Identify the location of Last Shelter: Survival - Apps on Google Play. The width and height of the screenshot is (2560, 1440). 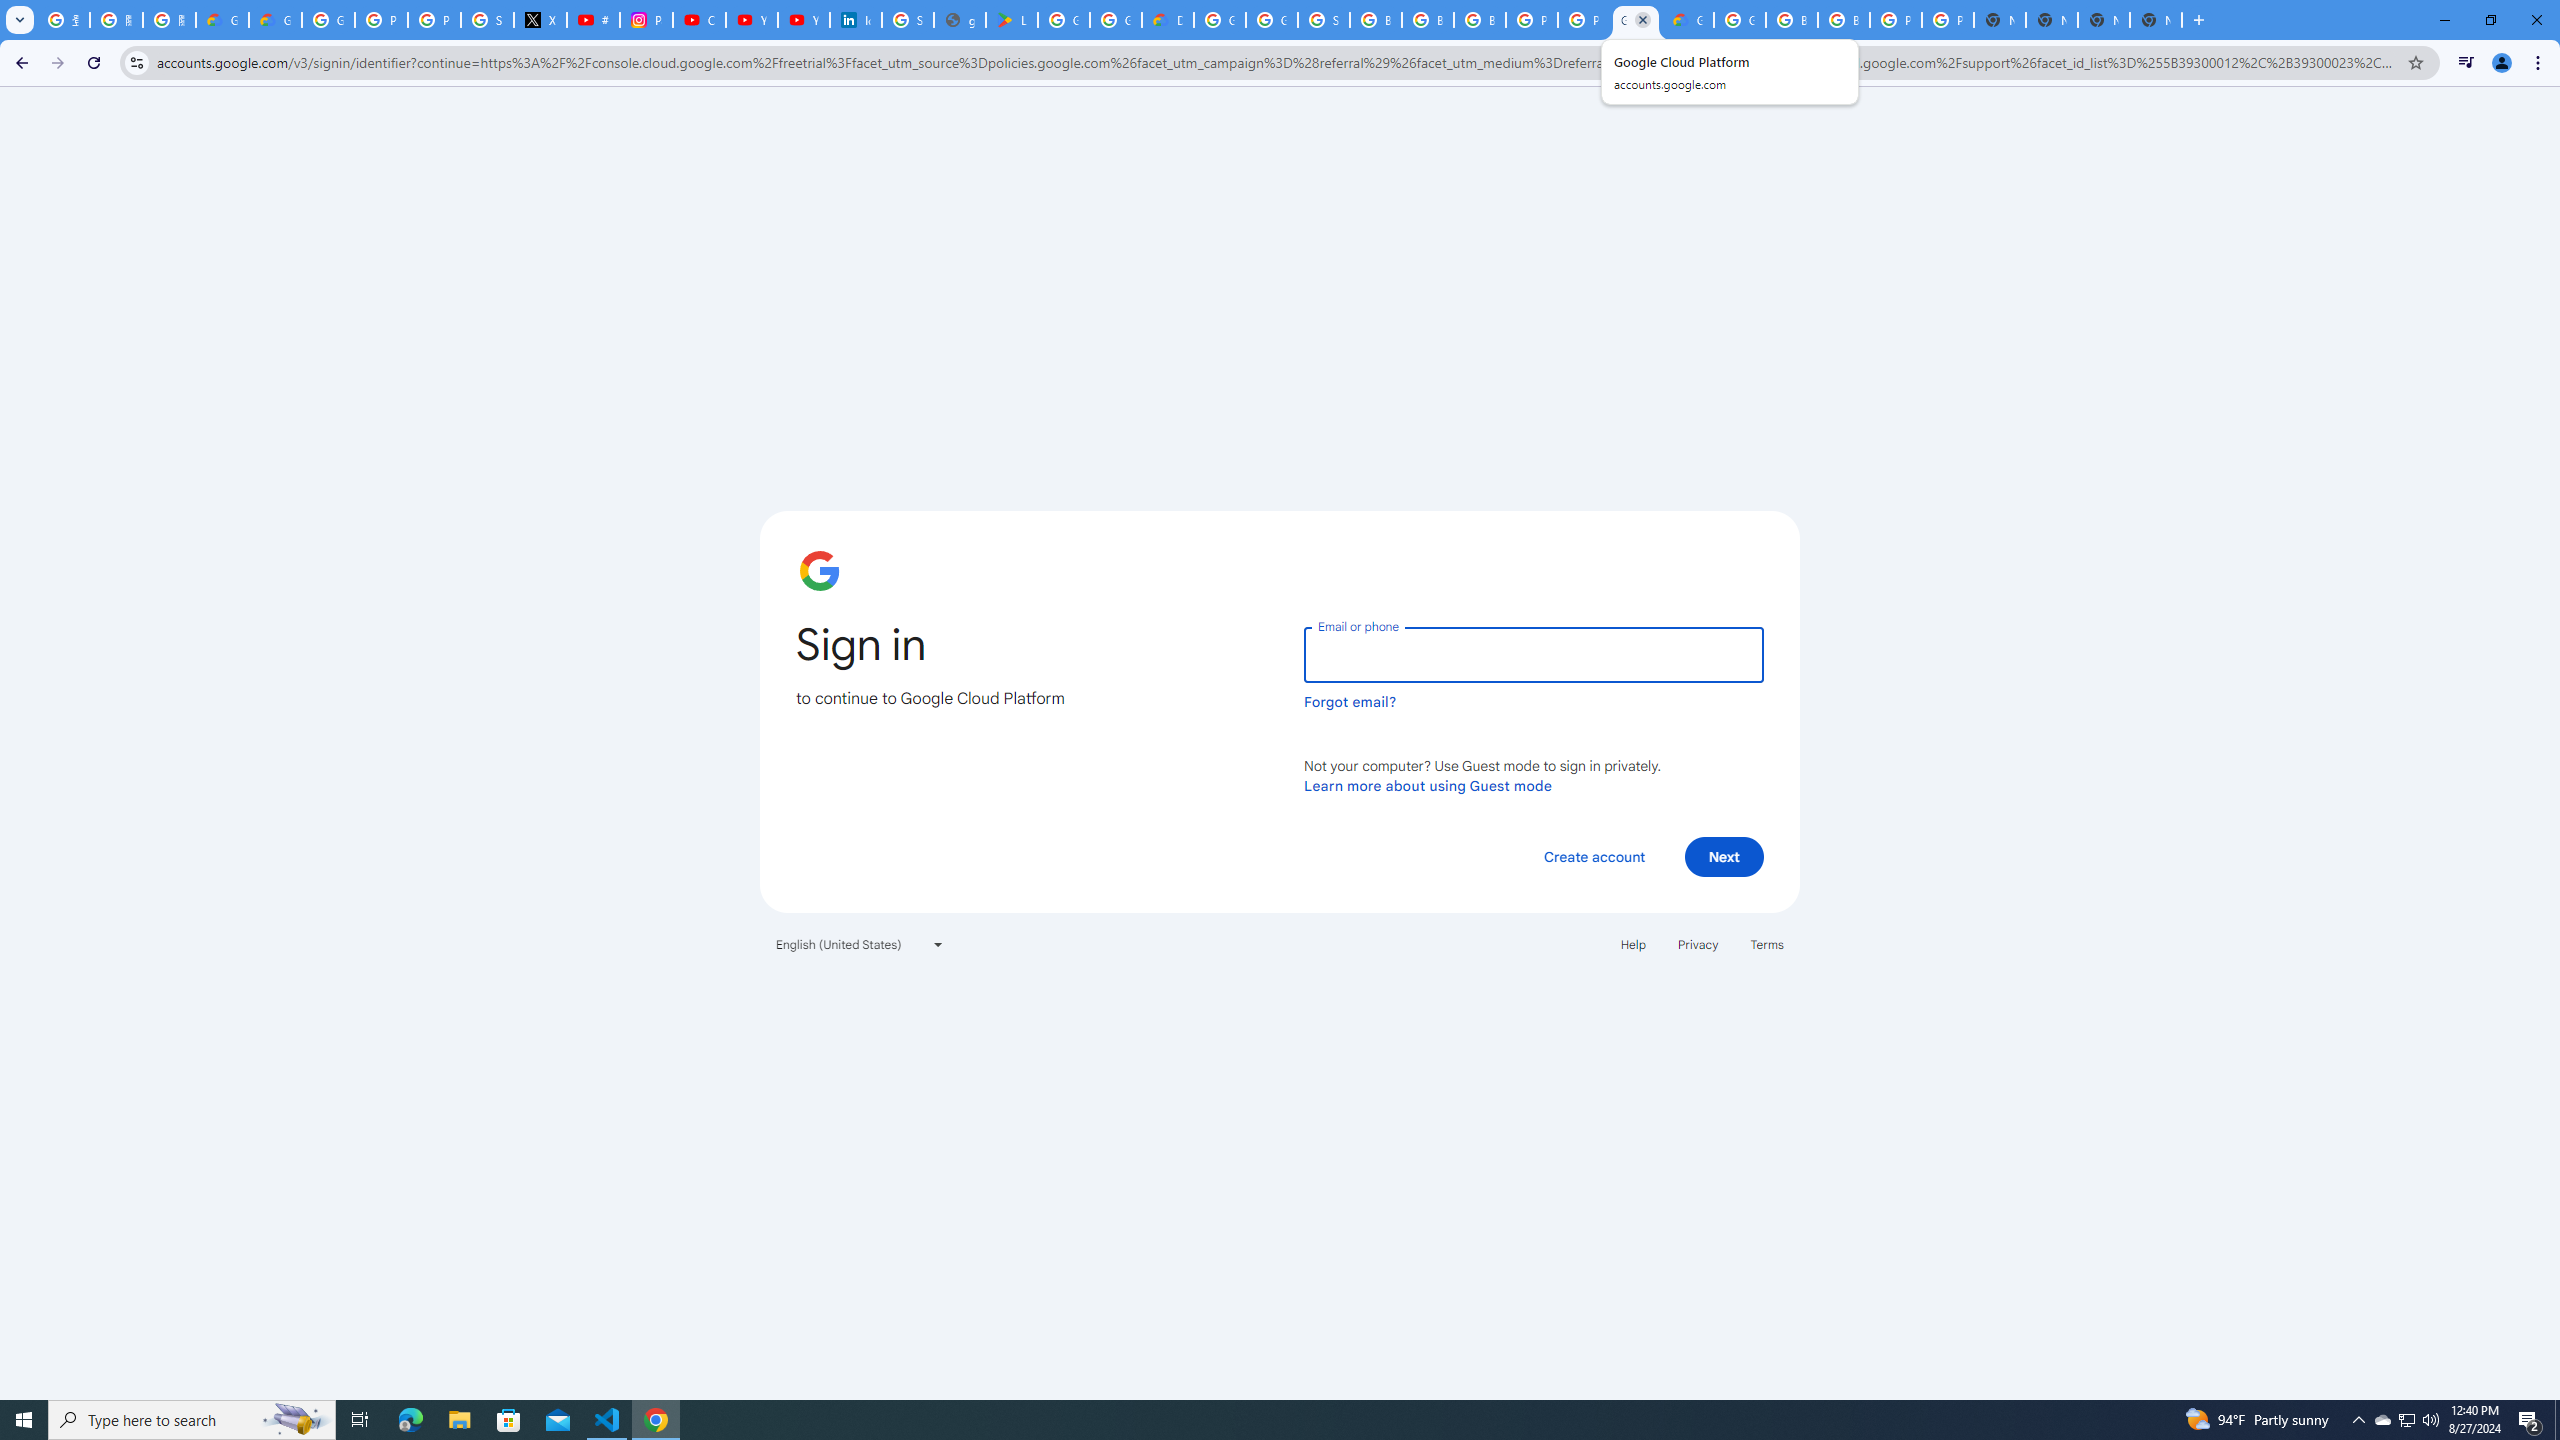
(1012, 20).